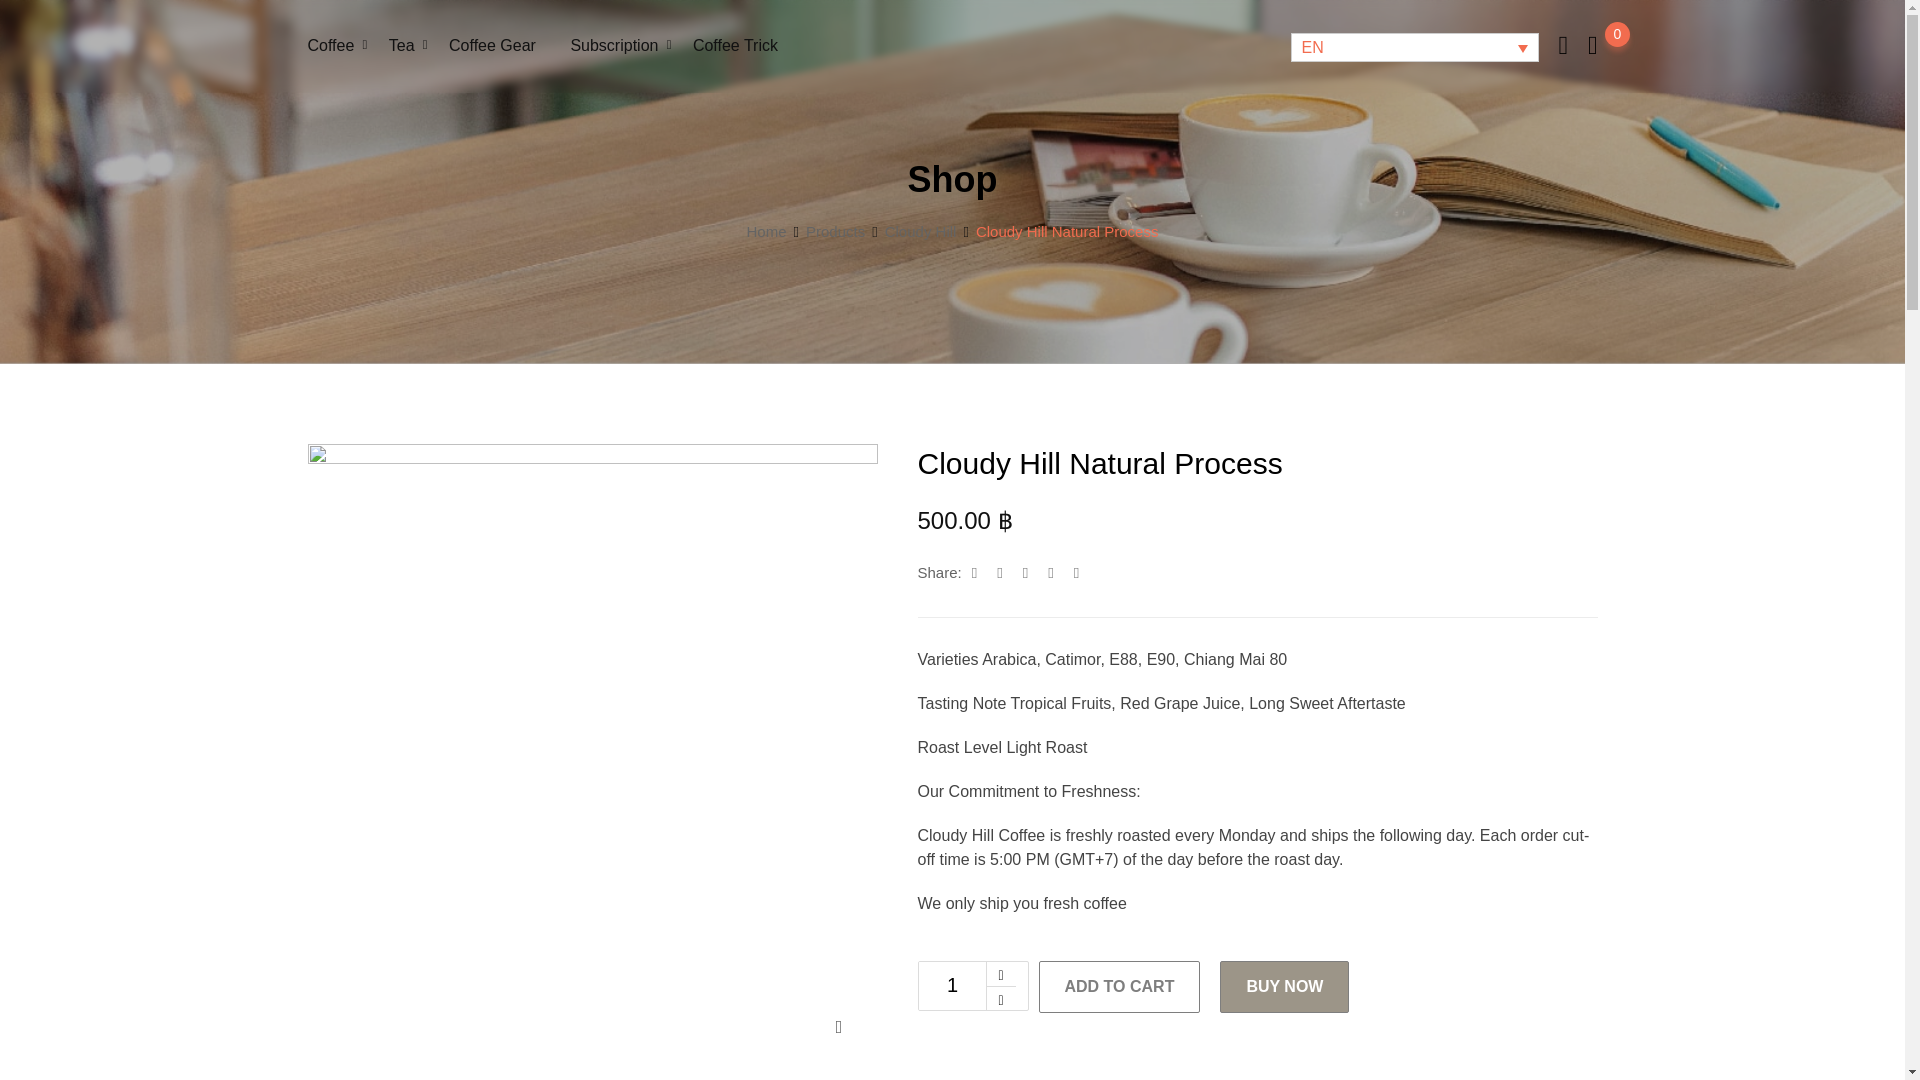 The image size is (1920, 1080). I want to click on Subscription, so click(614, 46).